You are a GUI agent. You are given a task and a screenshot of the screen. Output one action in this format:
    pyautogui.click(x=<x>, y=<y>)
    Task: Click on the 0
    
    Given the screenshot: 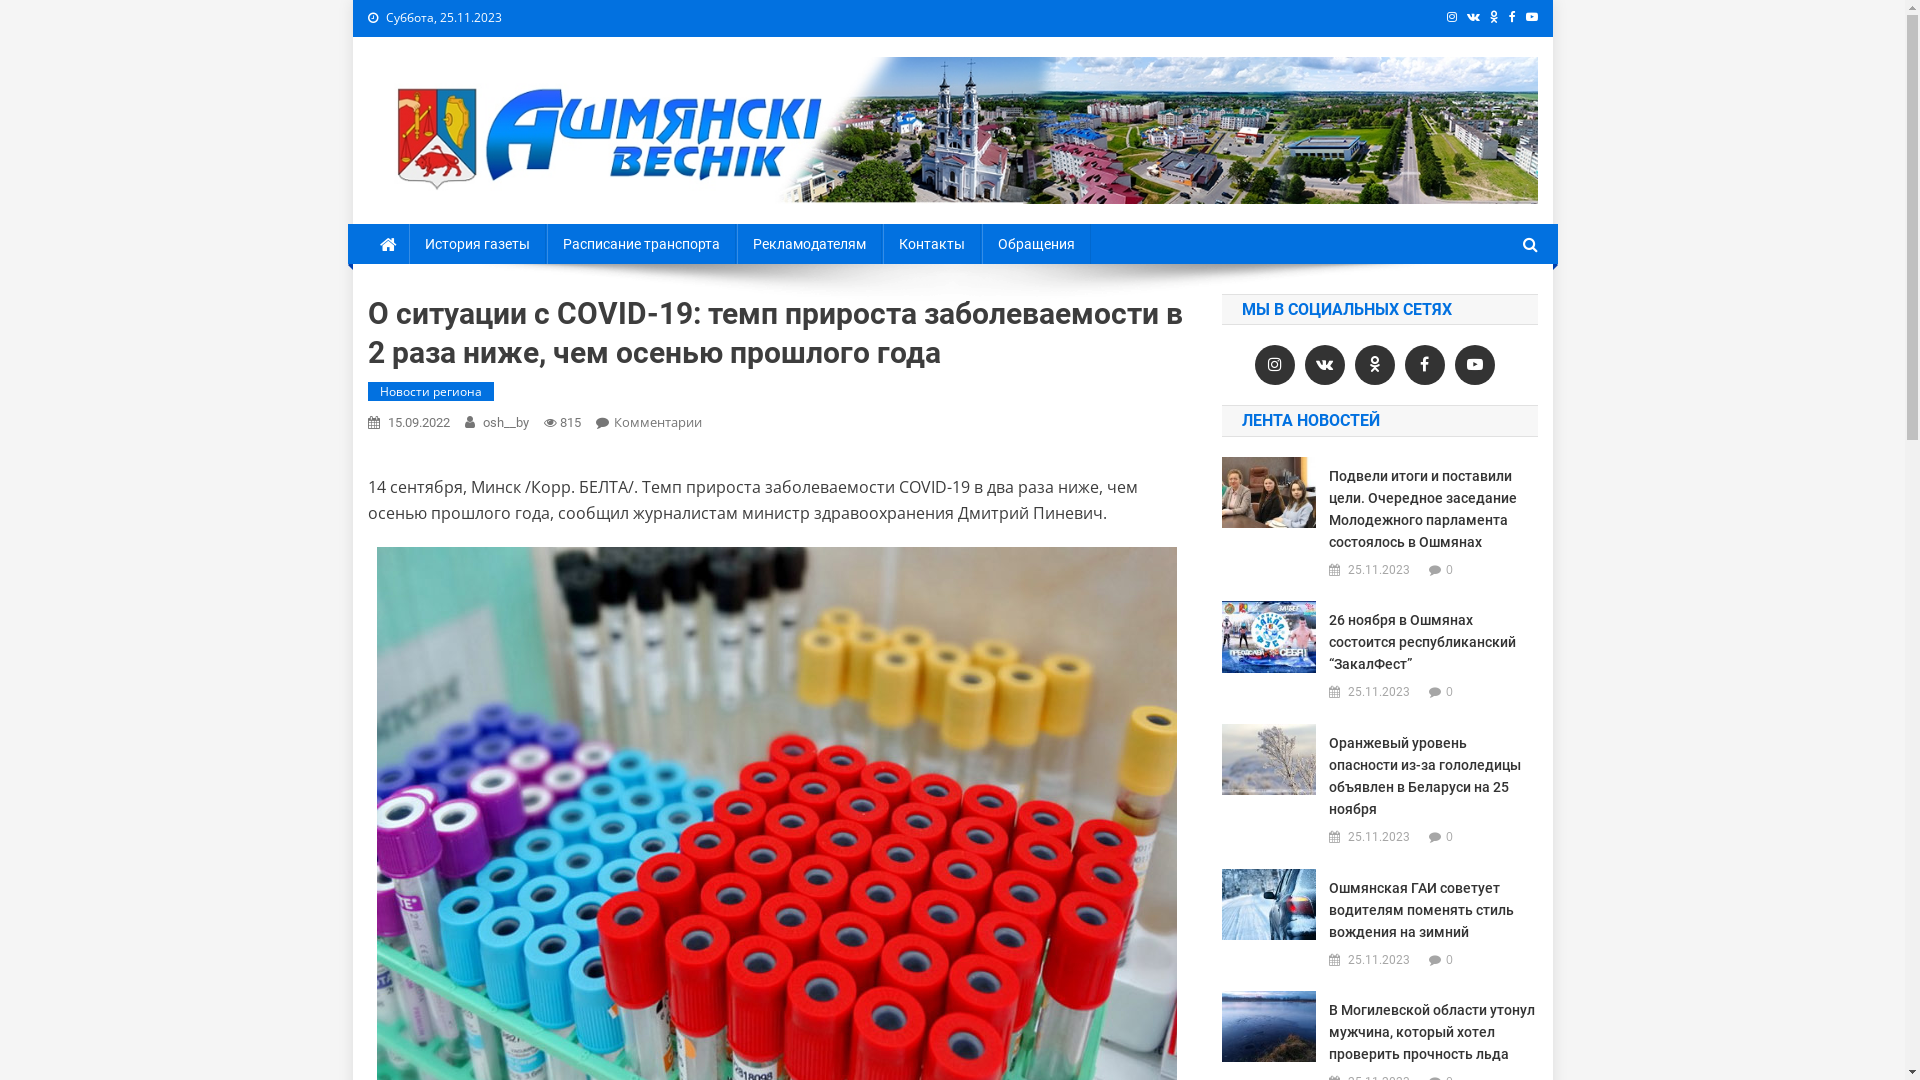 What is the action you would take?
    pyautogui.click(x=1450, y=570)
    